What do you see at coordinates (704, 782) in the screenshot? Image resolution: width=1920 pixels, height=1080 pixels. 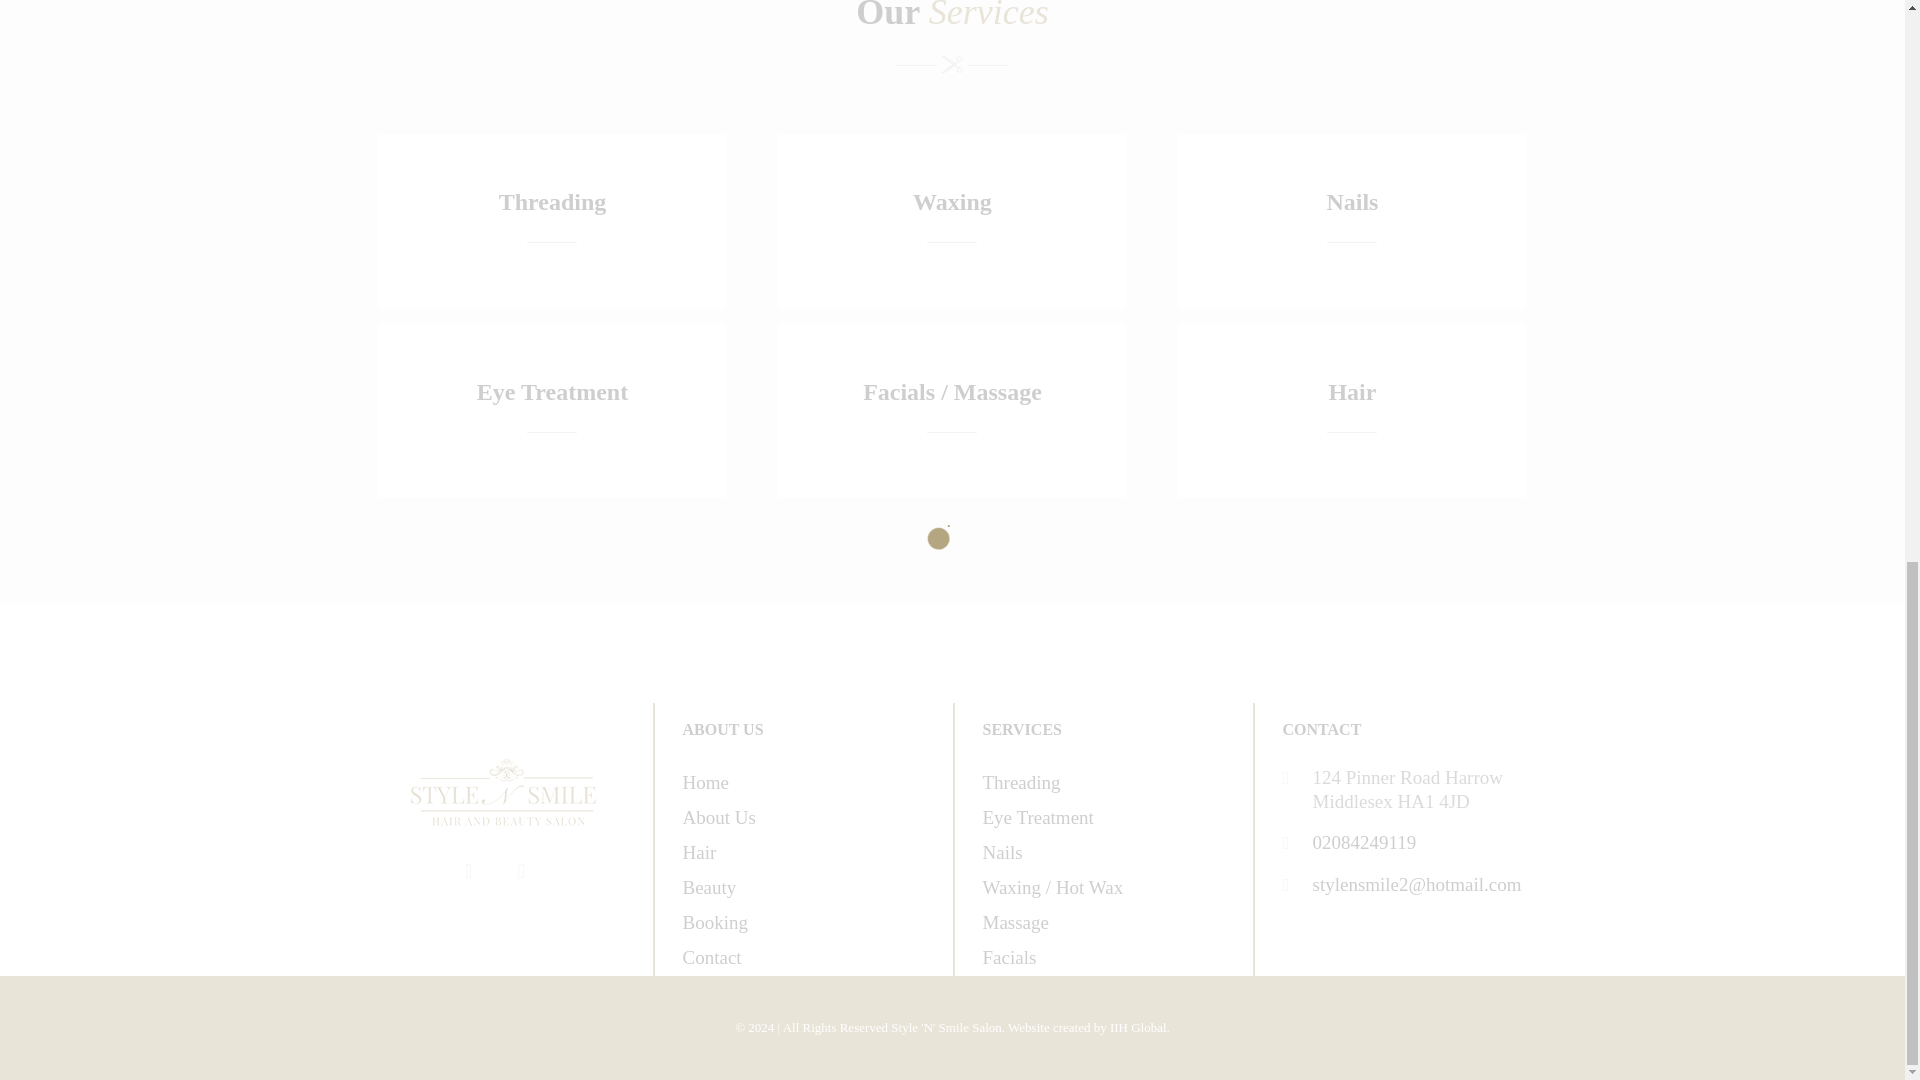 I see `Home` at bounding box center [704, 782].